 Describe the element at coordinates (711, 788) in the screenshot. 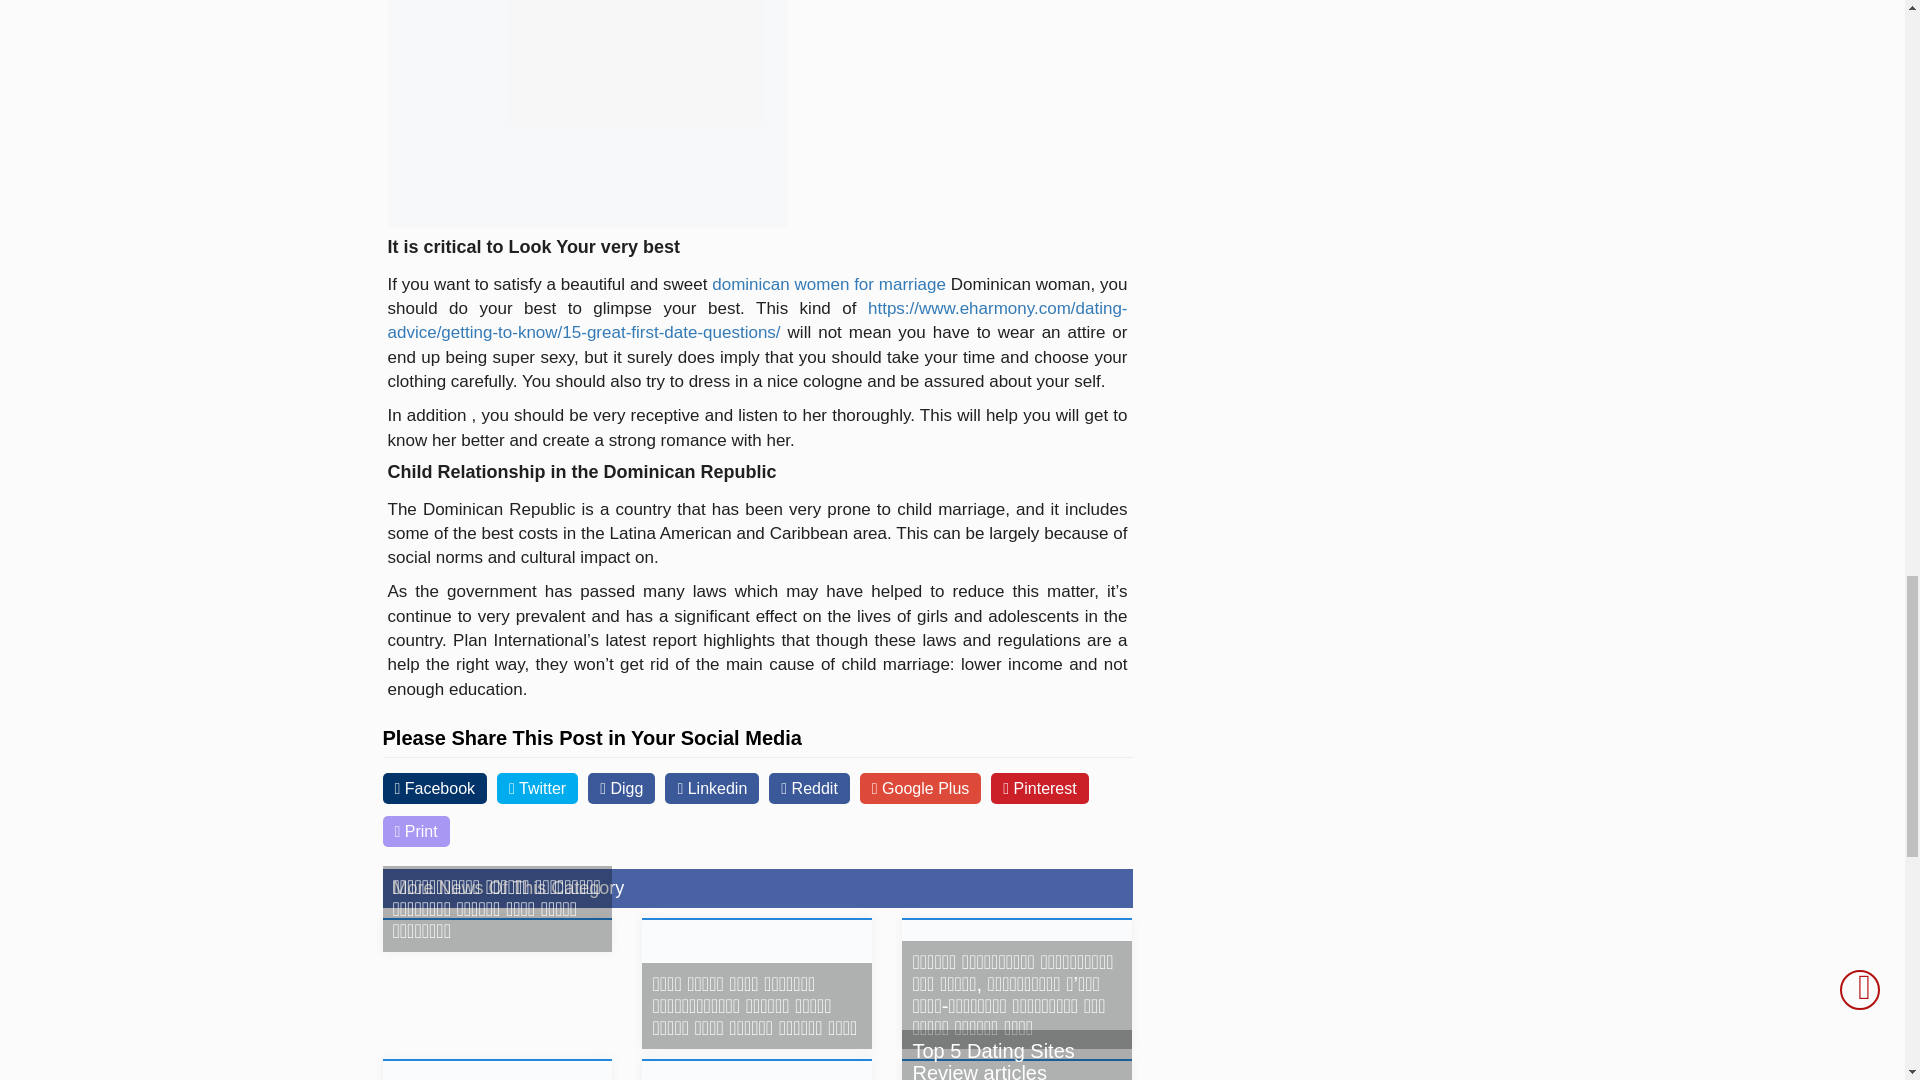

I see `Linkedin` at that location.